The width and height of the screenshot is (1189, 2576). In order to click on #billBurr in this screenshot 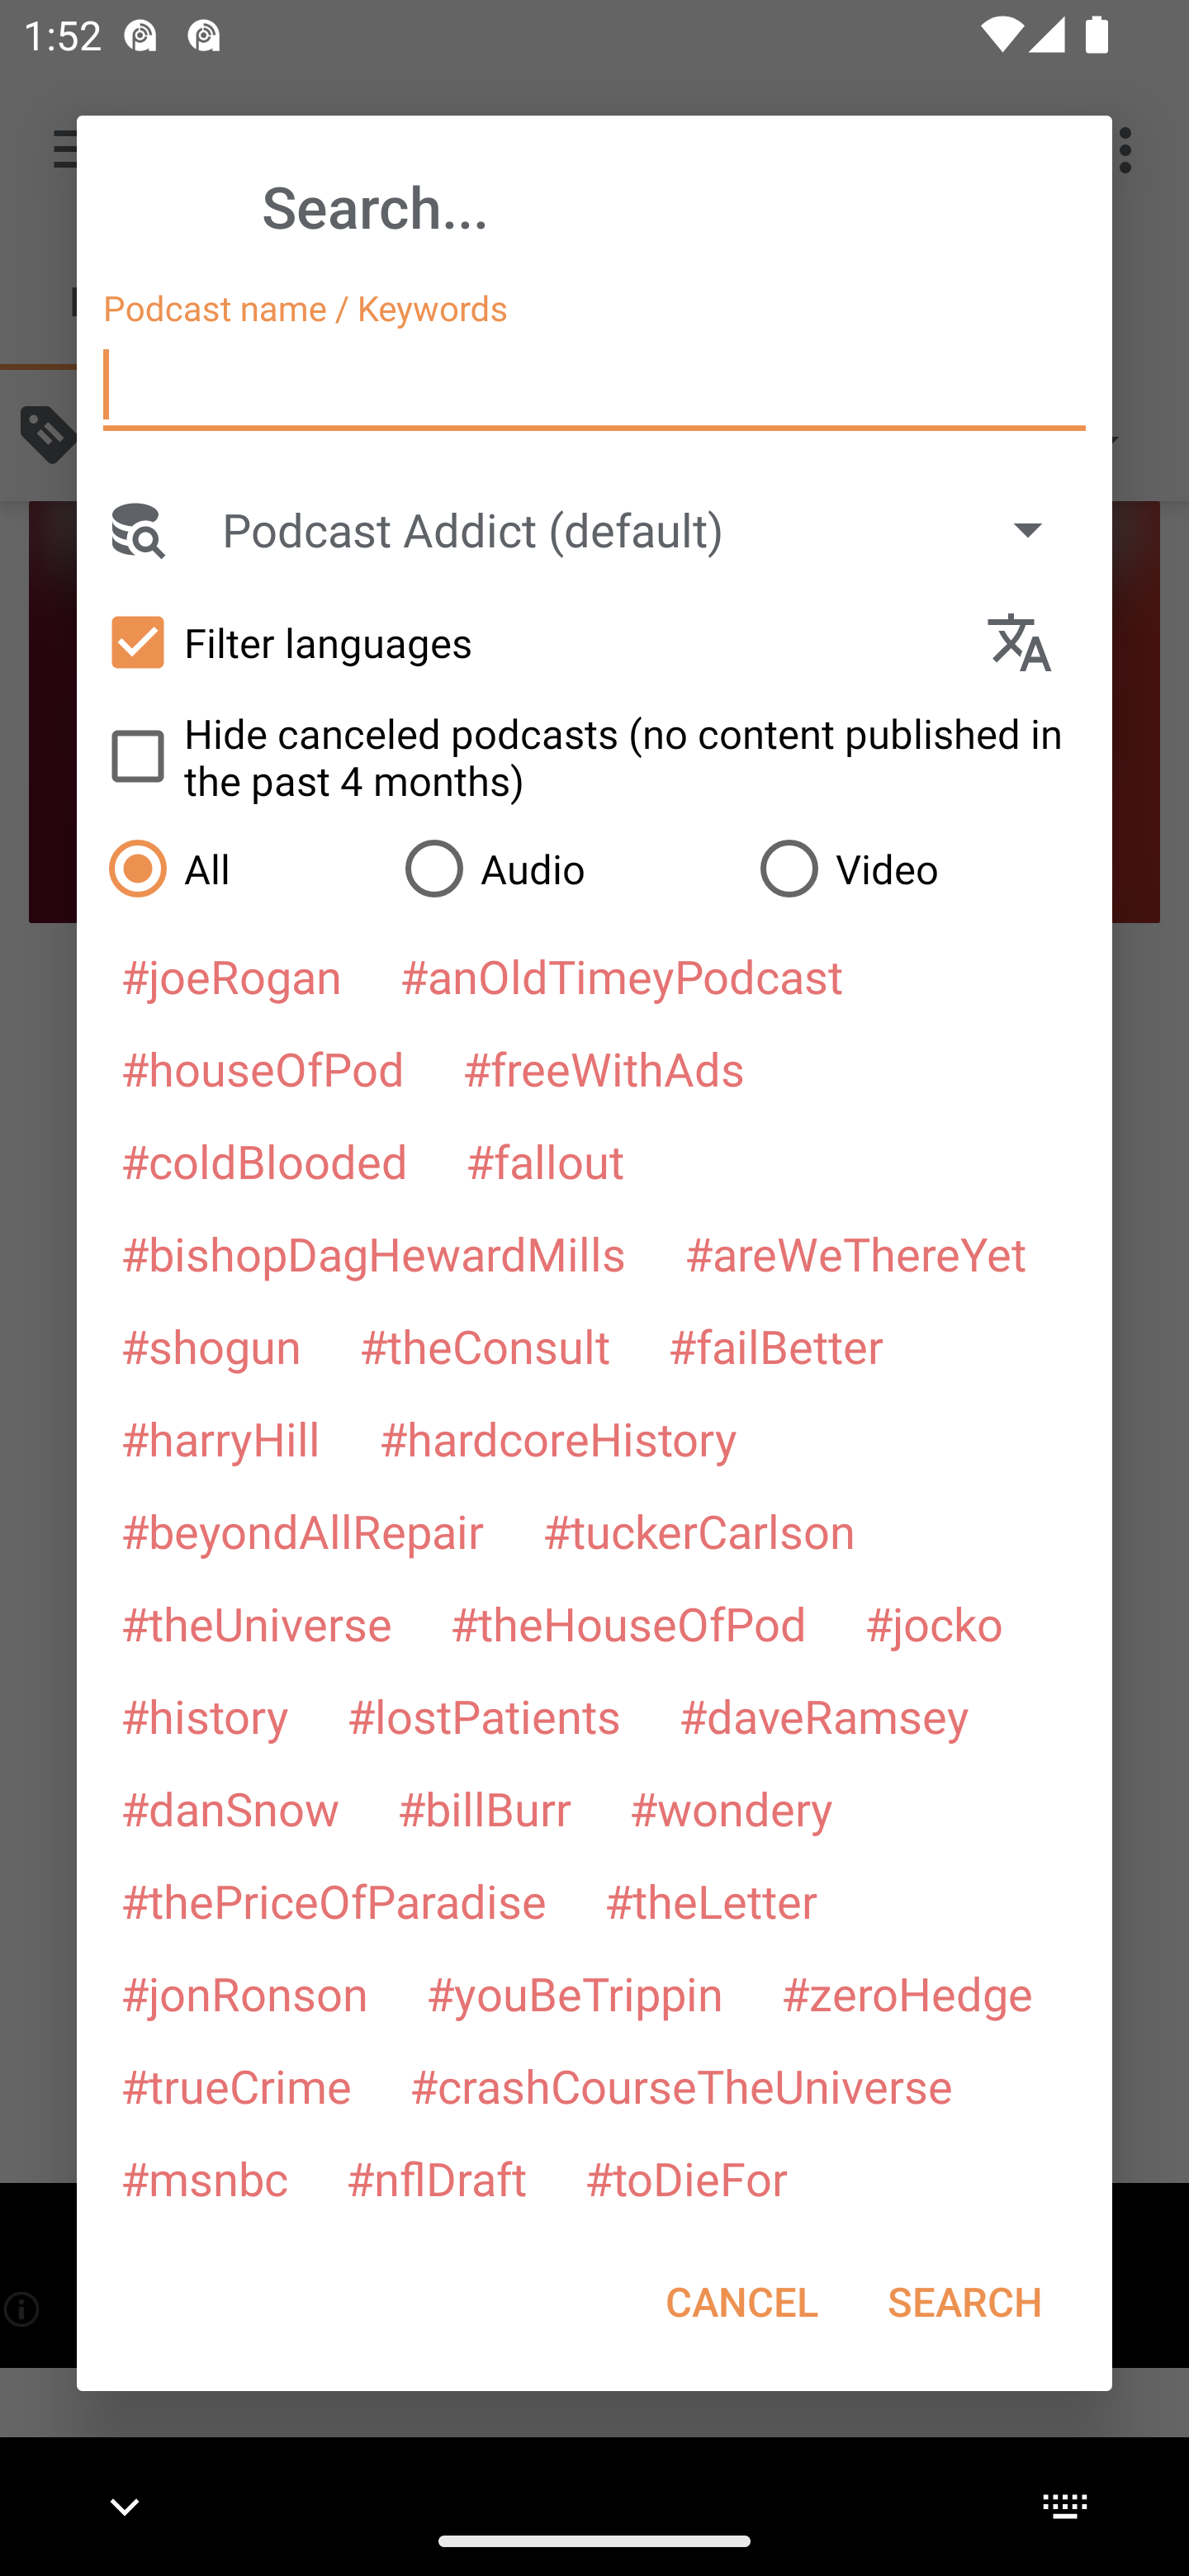, I will do `click(484, 1808)`.